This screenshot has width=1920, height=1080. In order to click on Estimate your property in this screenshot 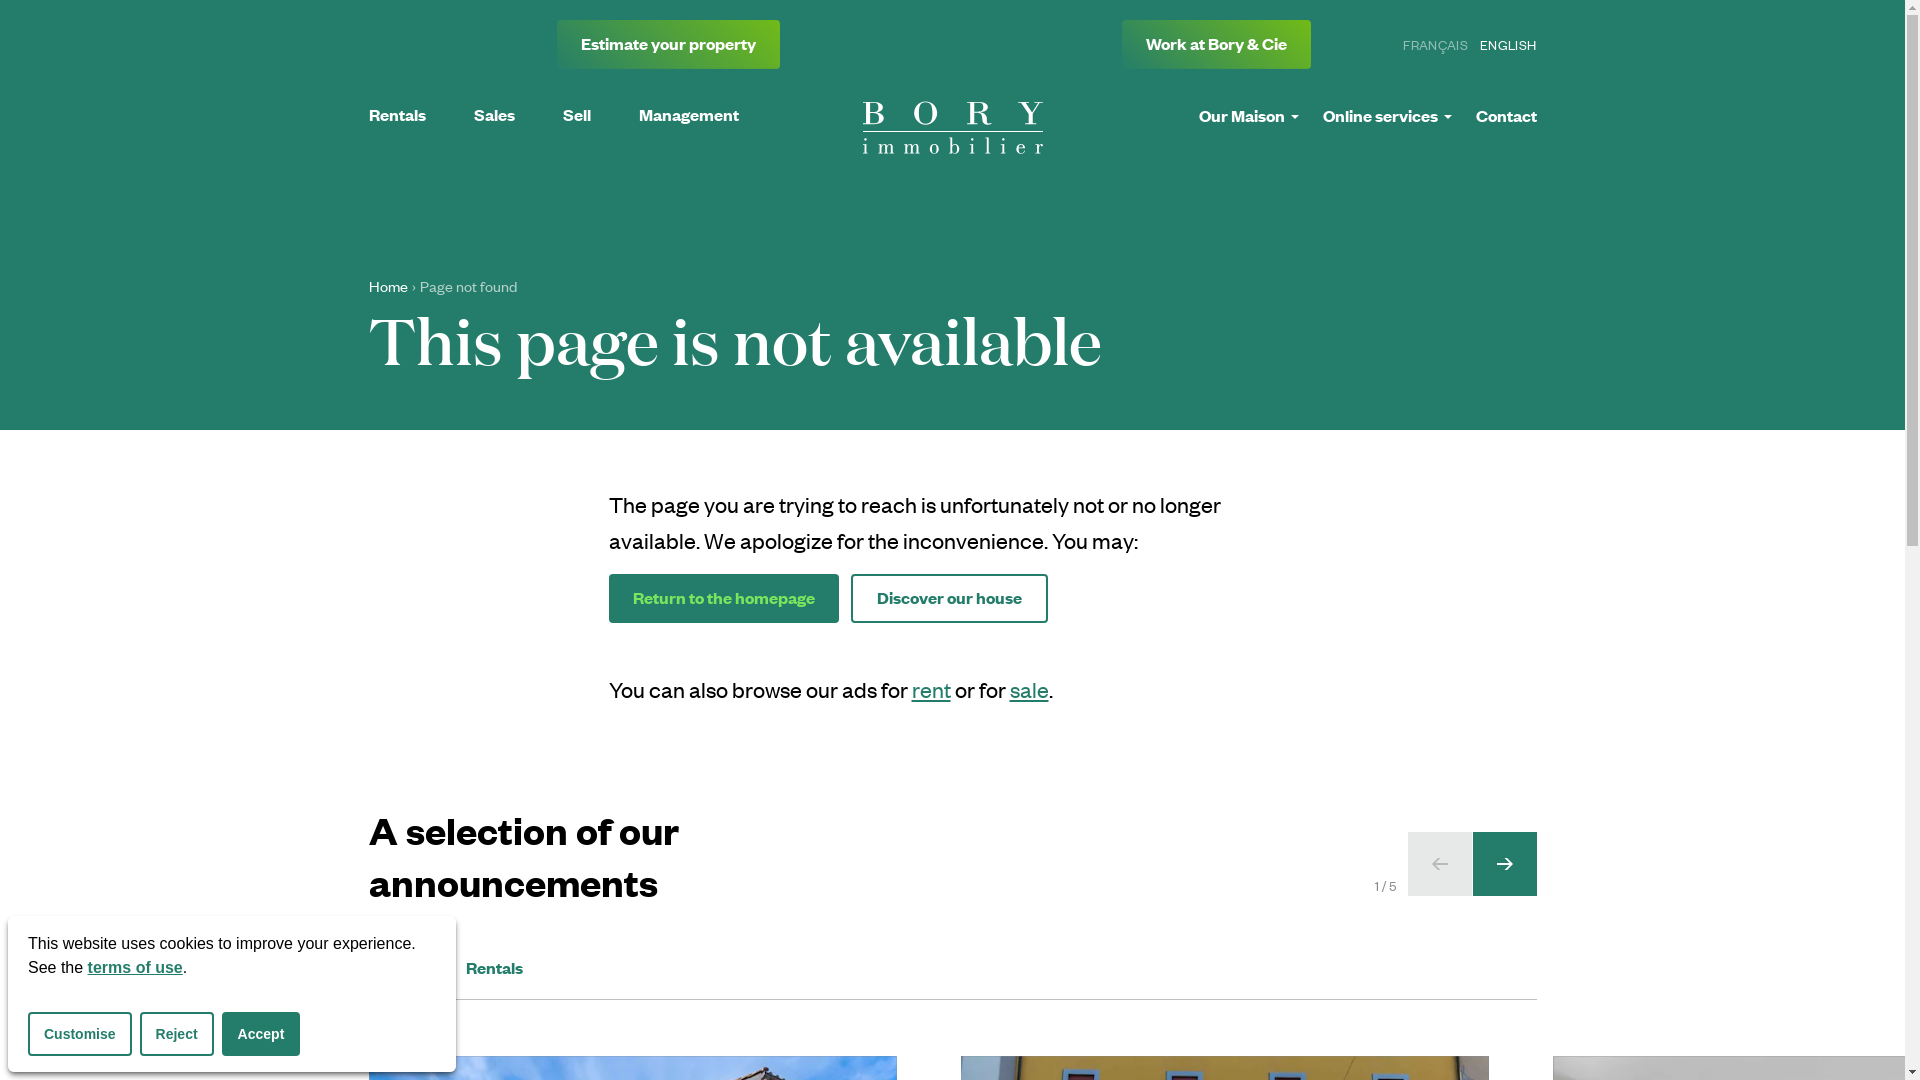, I will do `click(668, 44)`.